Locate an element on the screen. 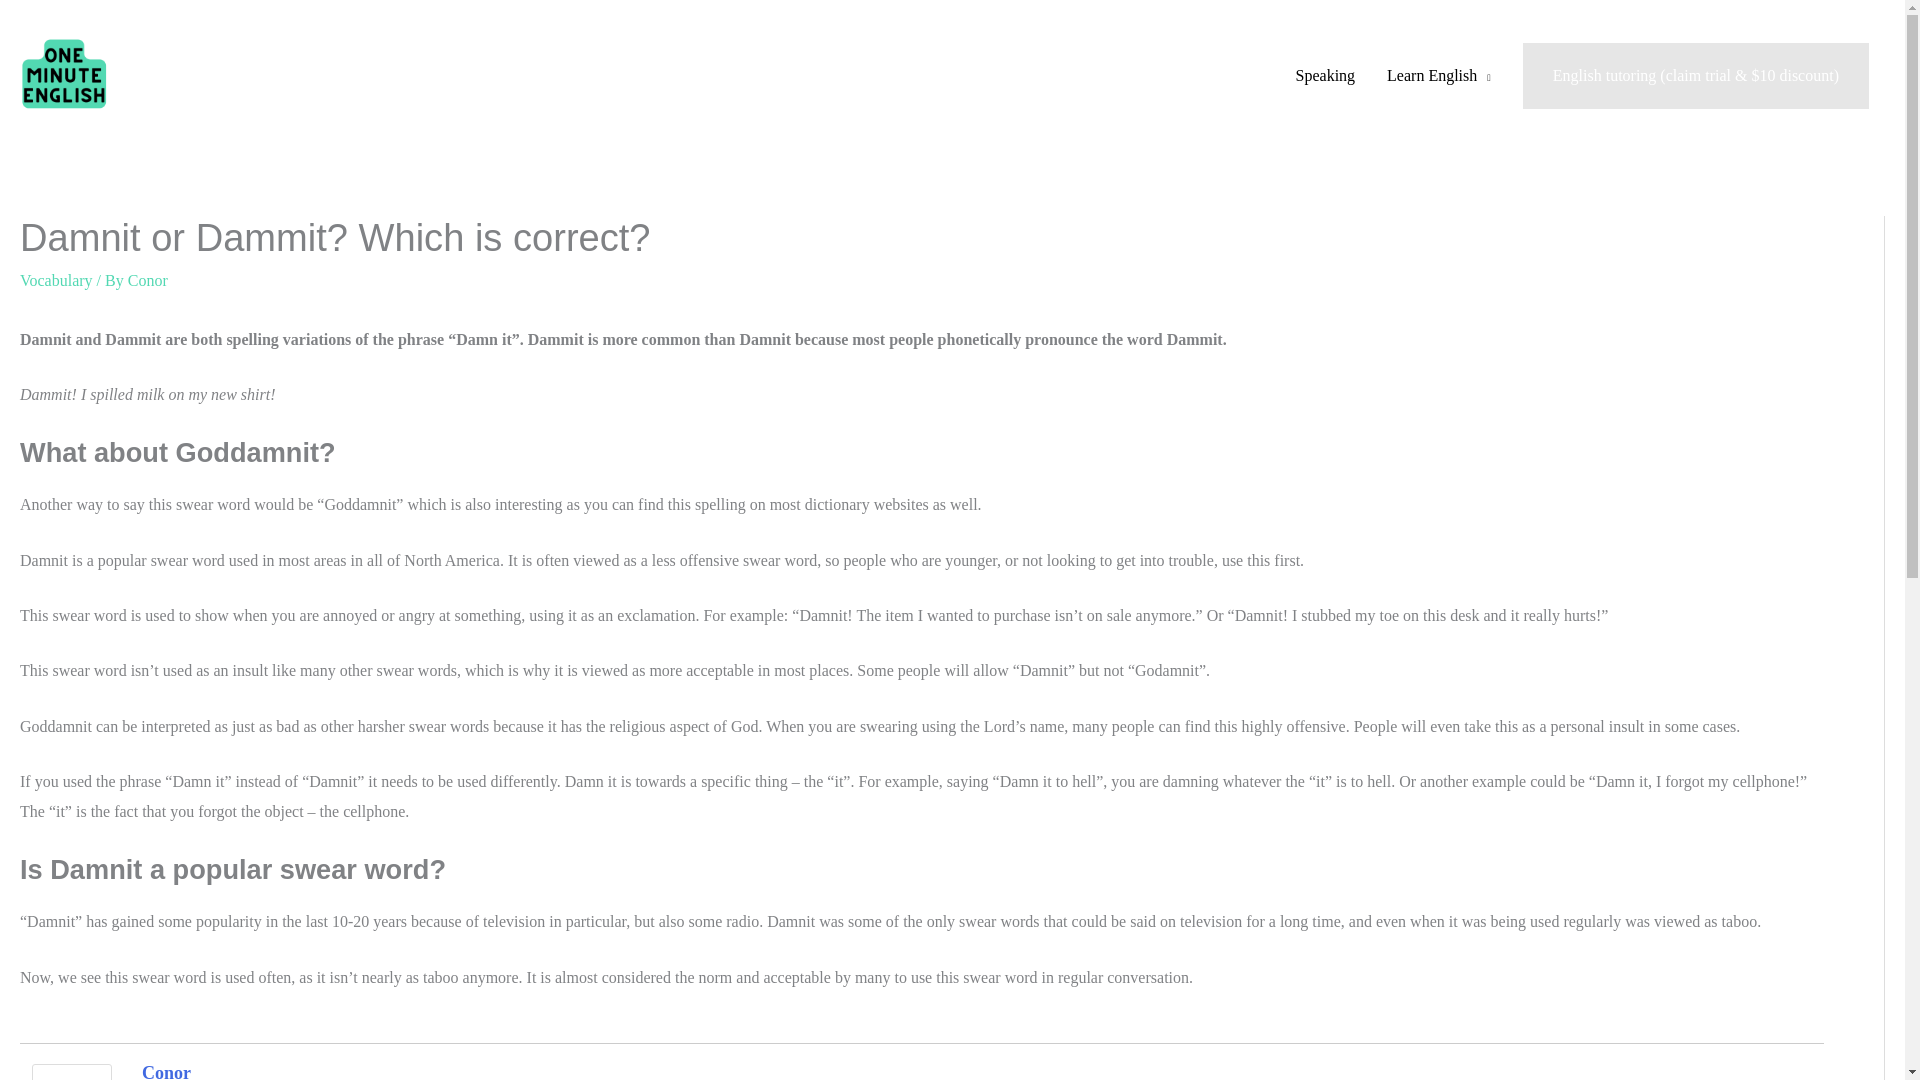 This screenshot has height=1080, width=1920. Speaking is located at coordinates (1326, 76).